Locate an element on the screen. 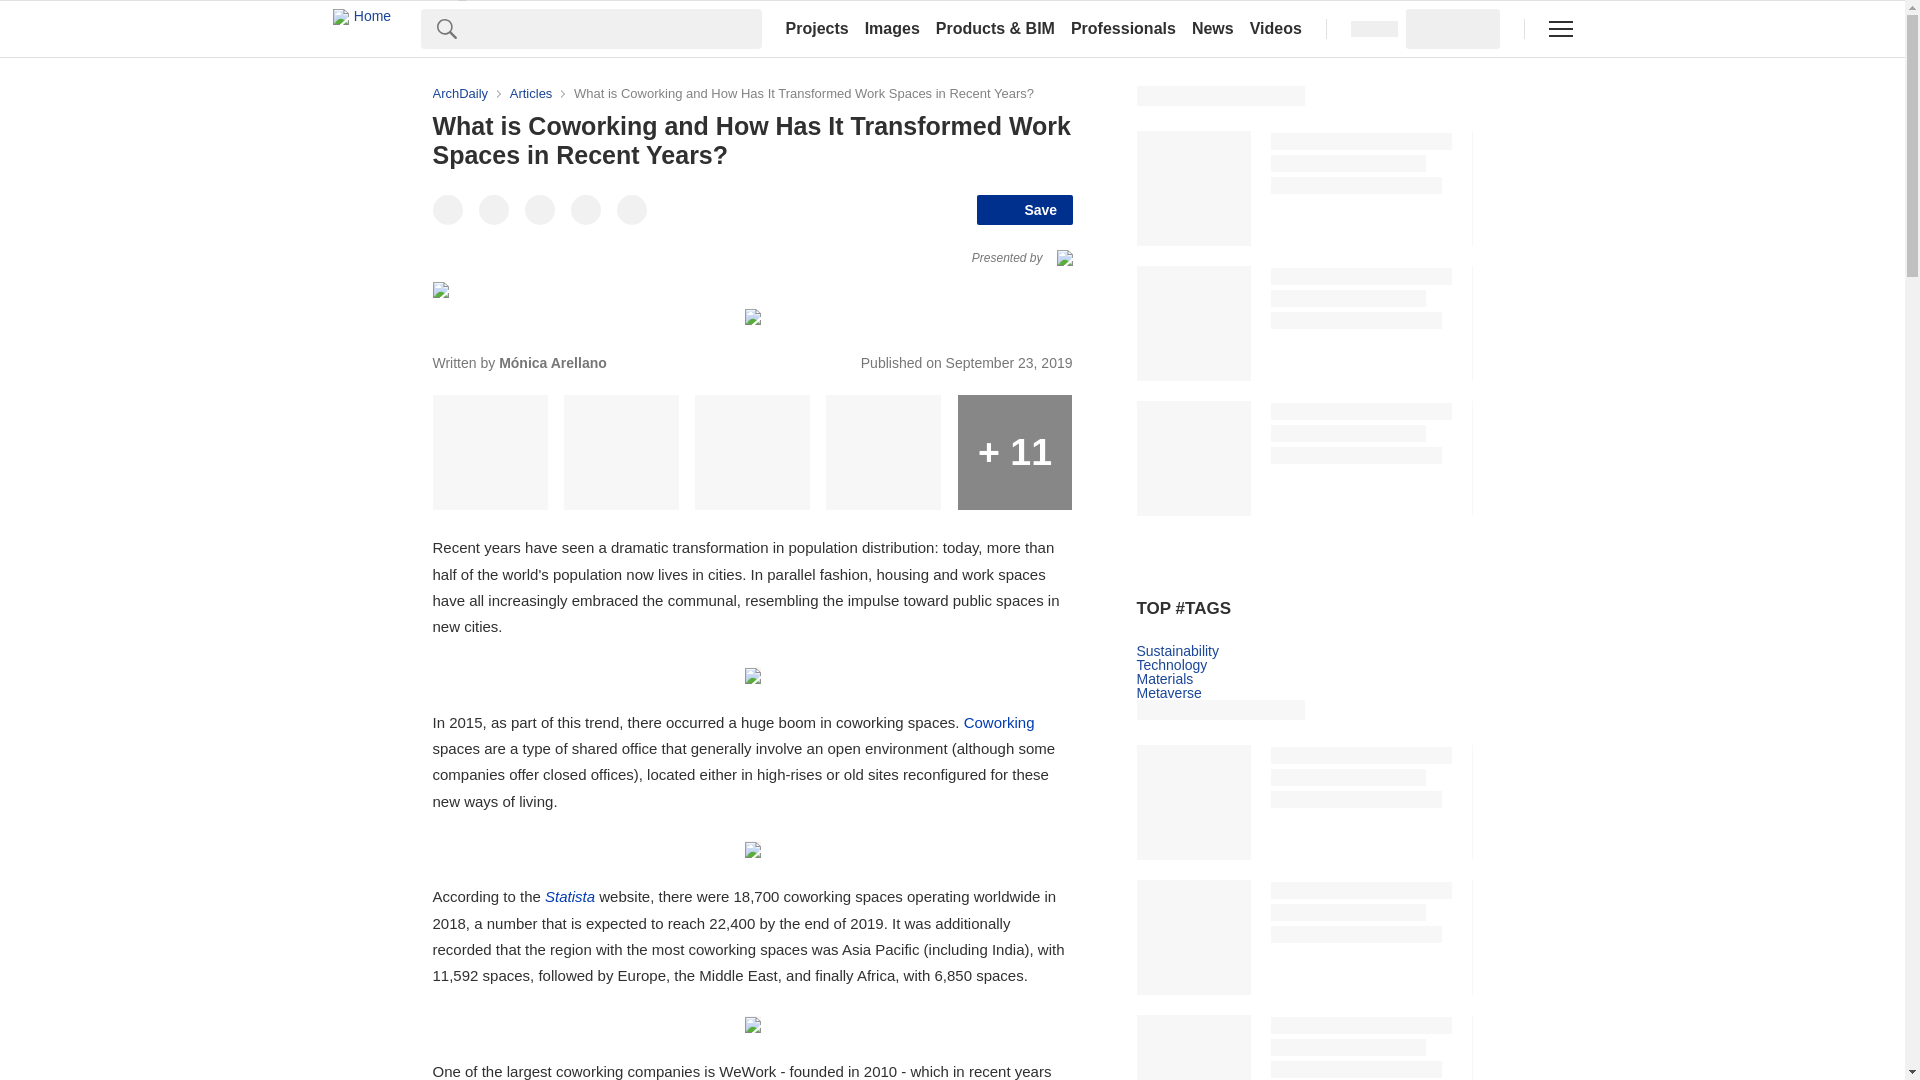 This screenshot has height=1080, width=1920. Images is located at coordinates (892, 28).